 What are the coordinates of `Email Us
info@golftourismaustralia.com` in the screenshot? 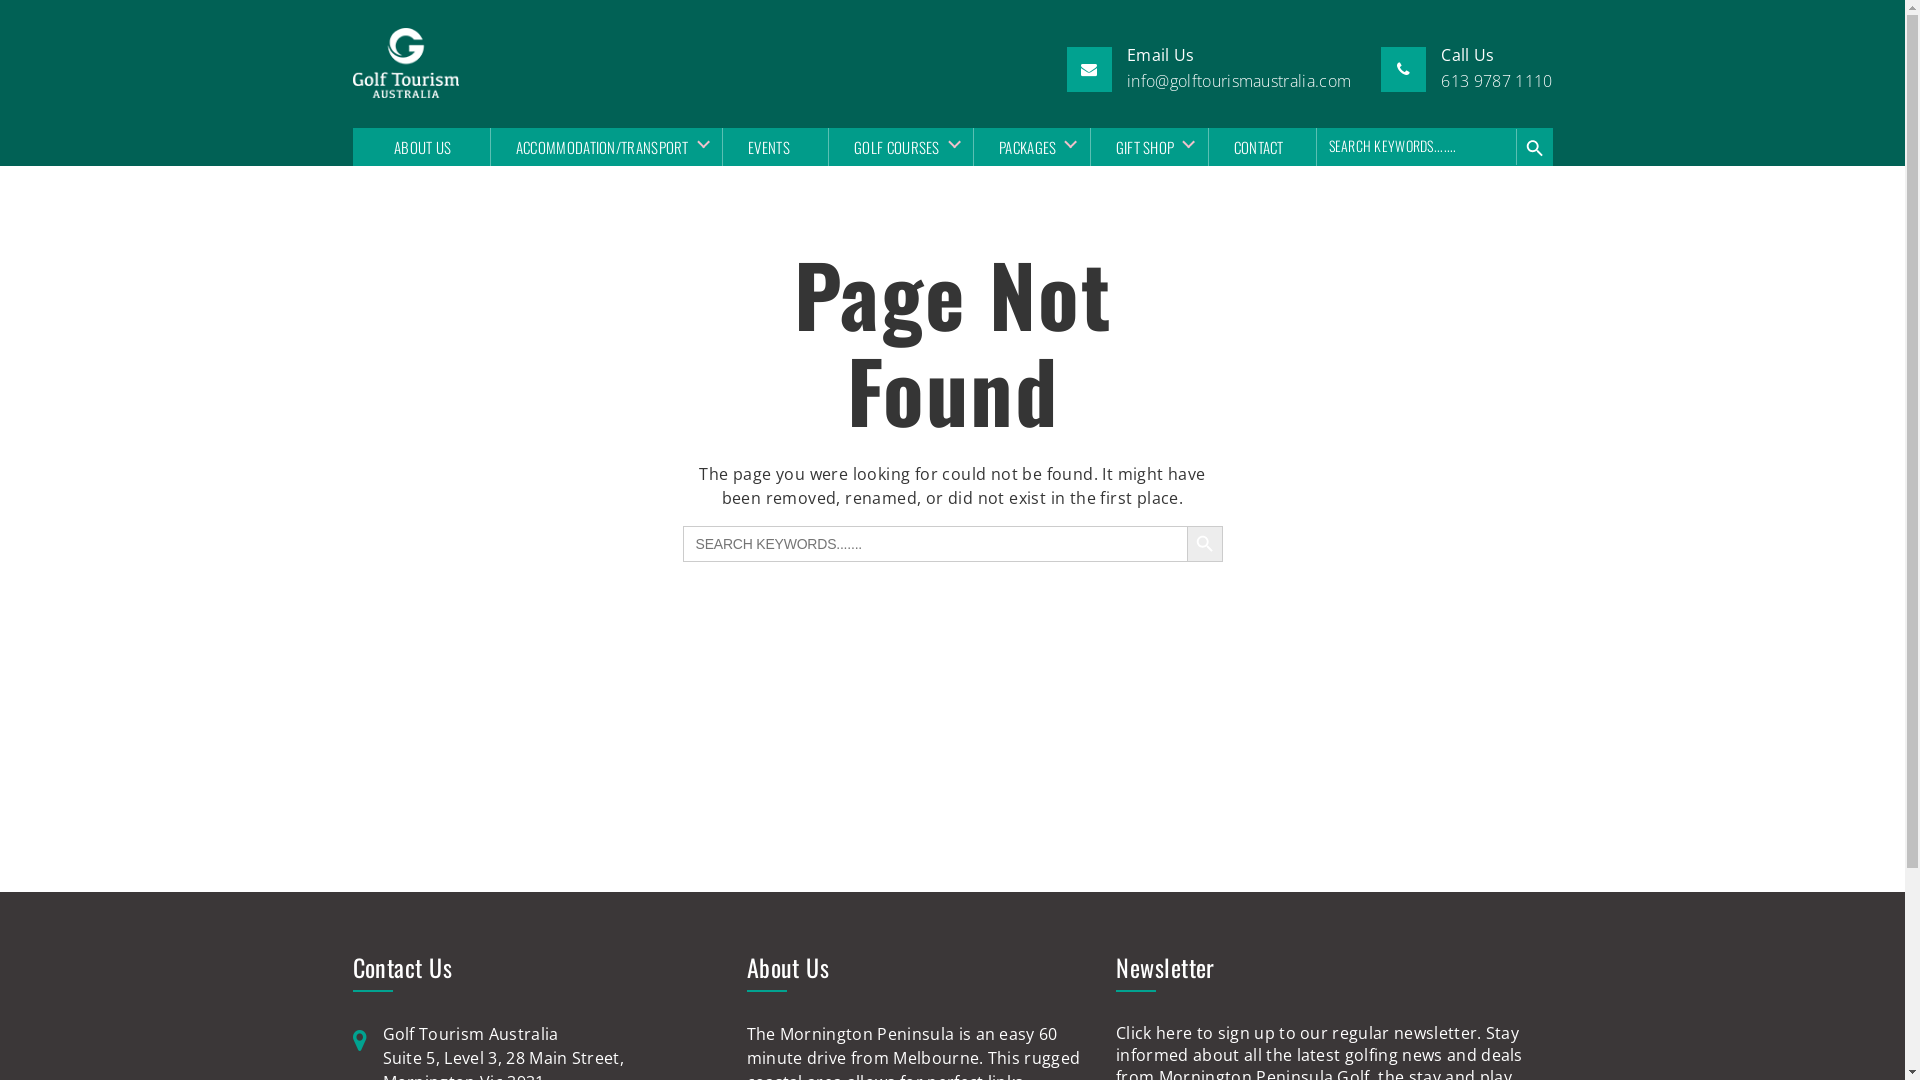 It's located at (1239, 68).